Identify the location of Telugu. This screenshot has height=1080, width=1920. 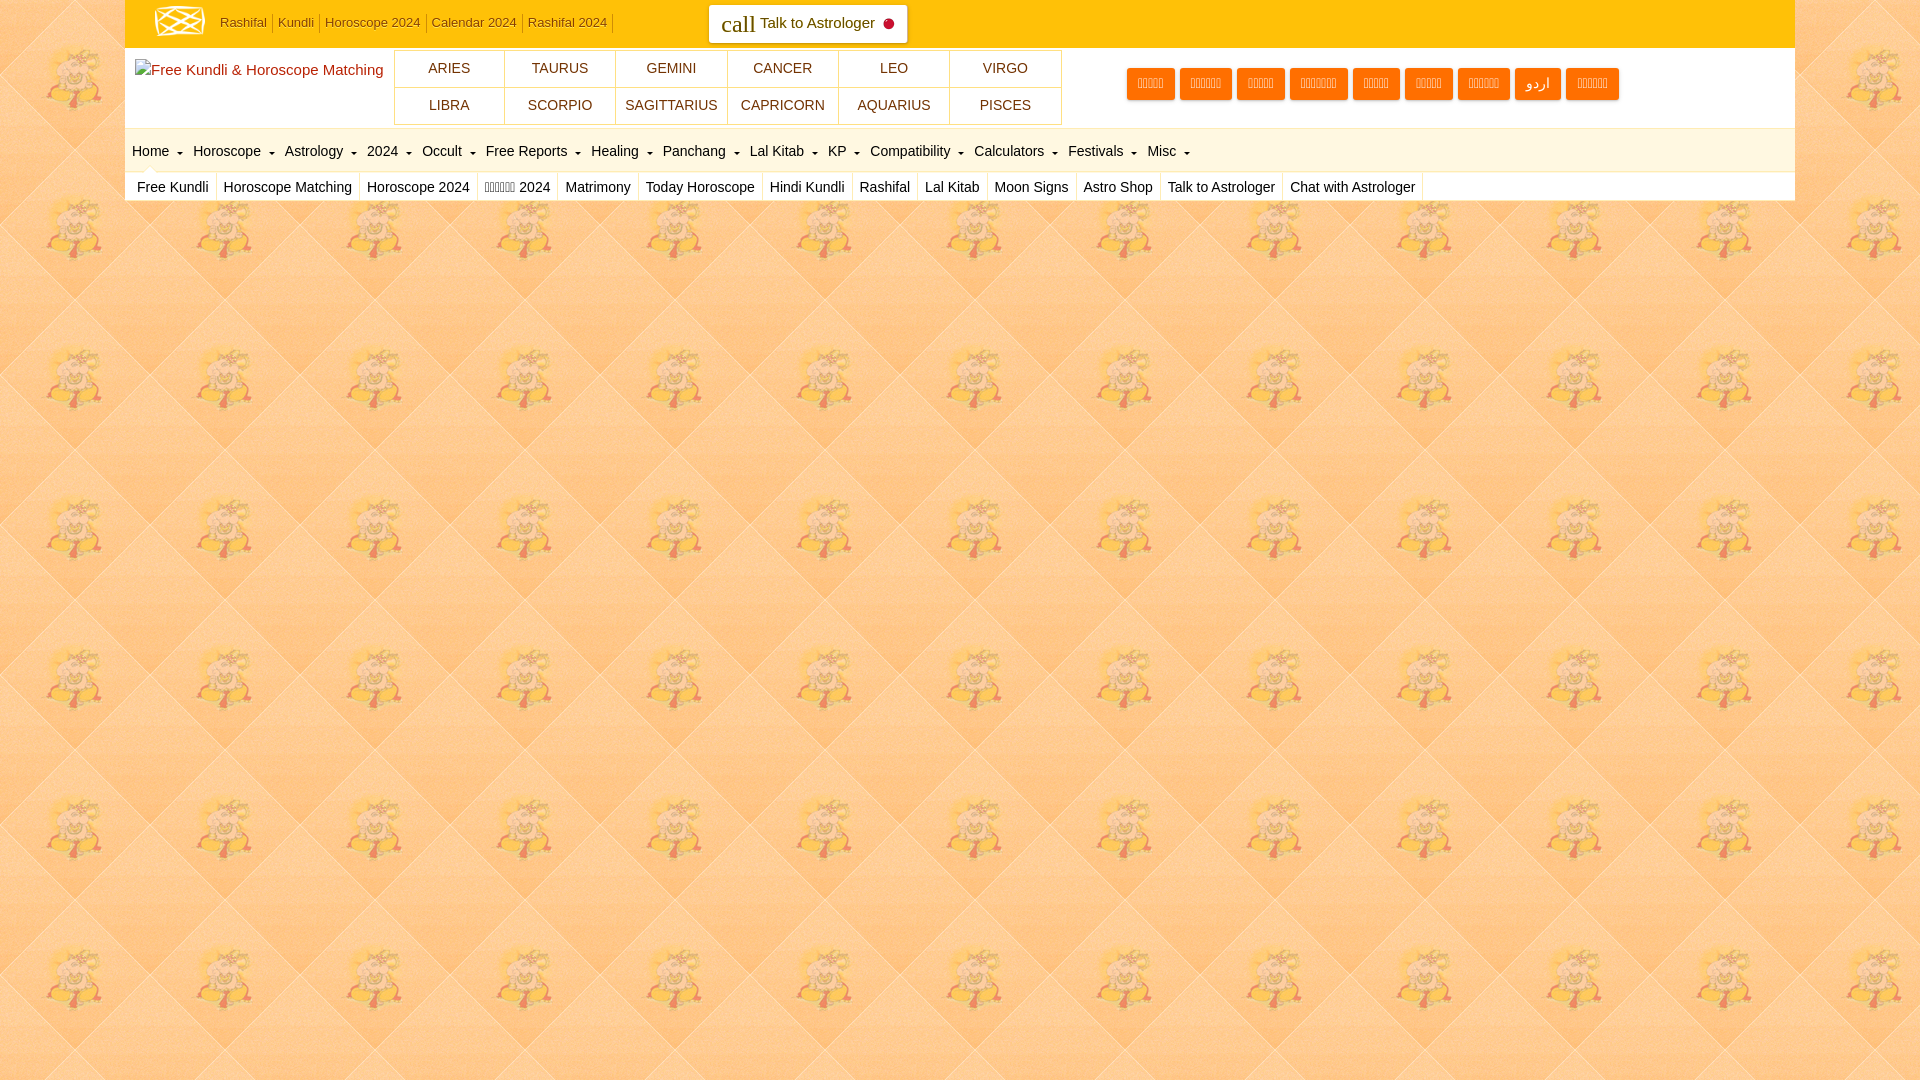
(1206, 84).